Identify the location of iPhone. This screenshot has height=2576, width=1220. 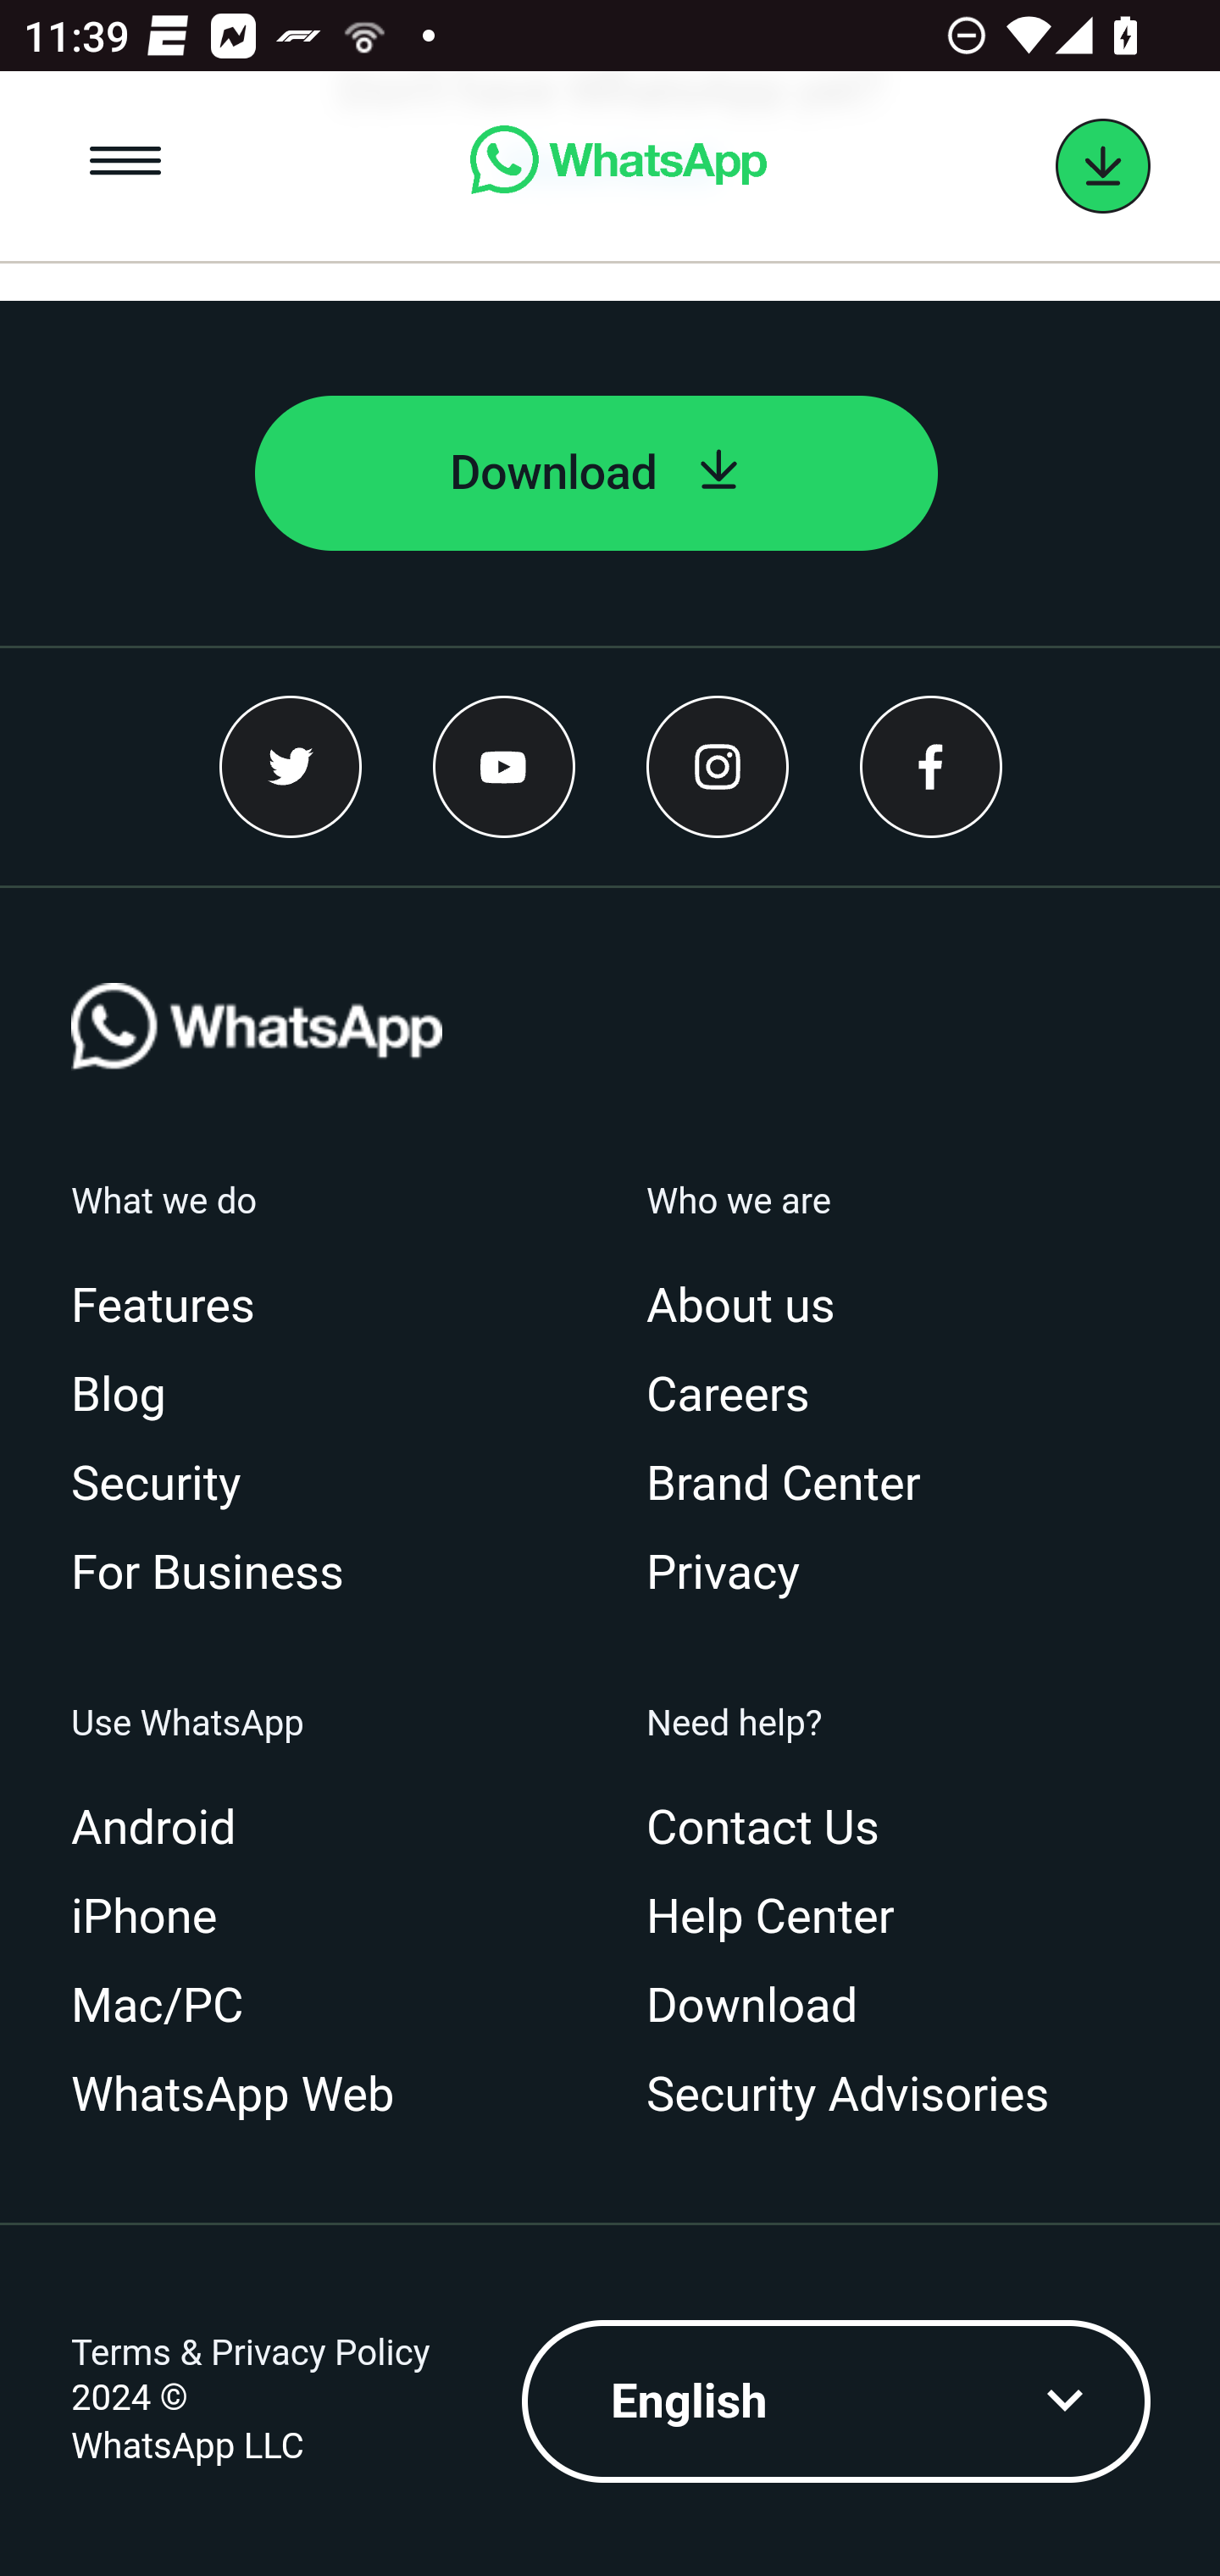
(156, 1920).